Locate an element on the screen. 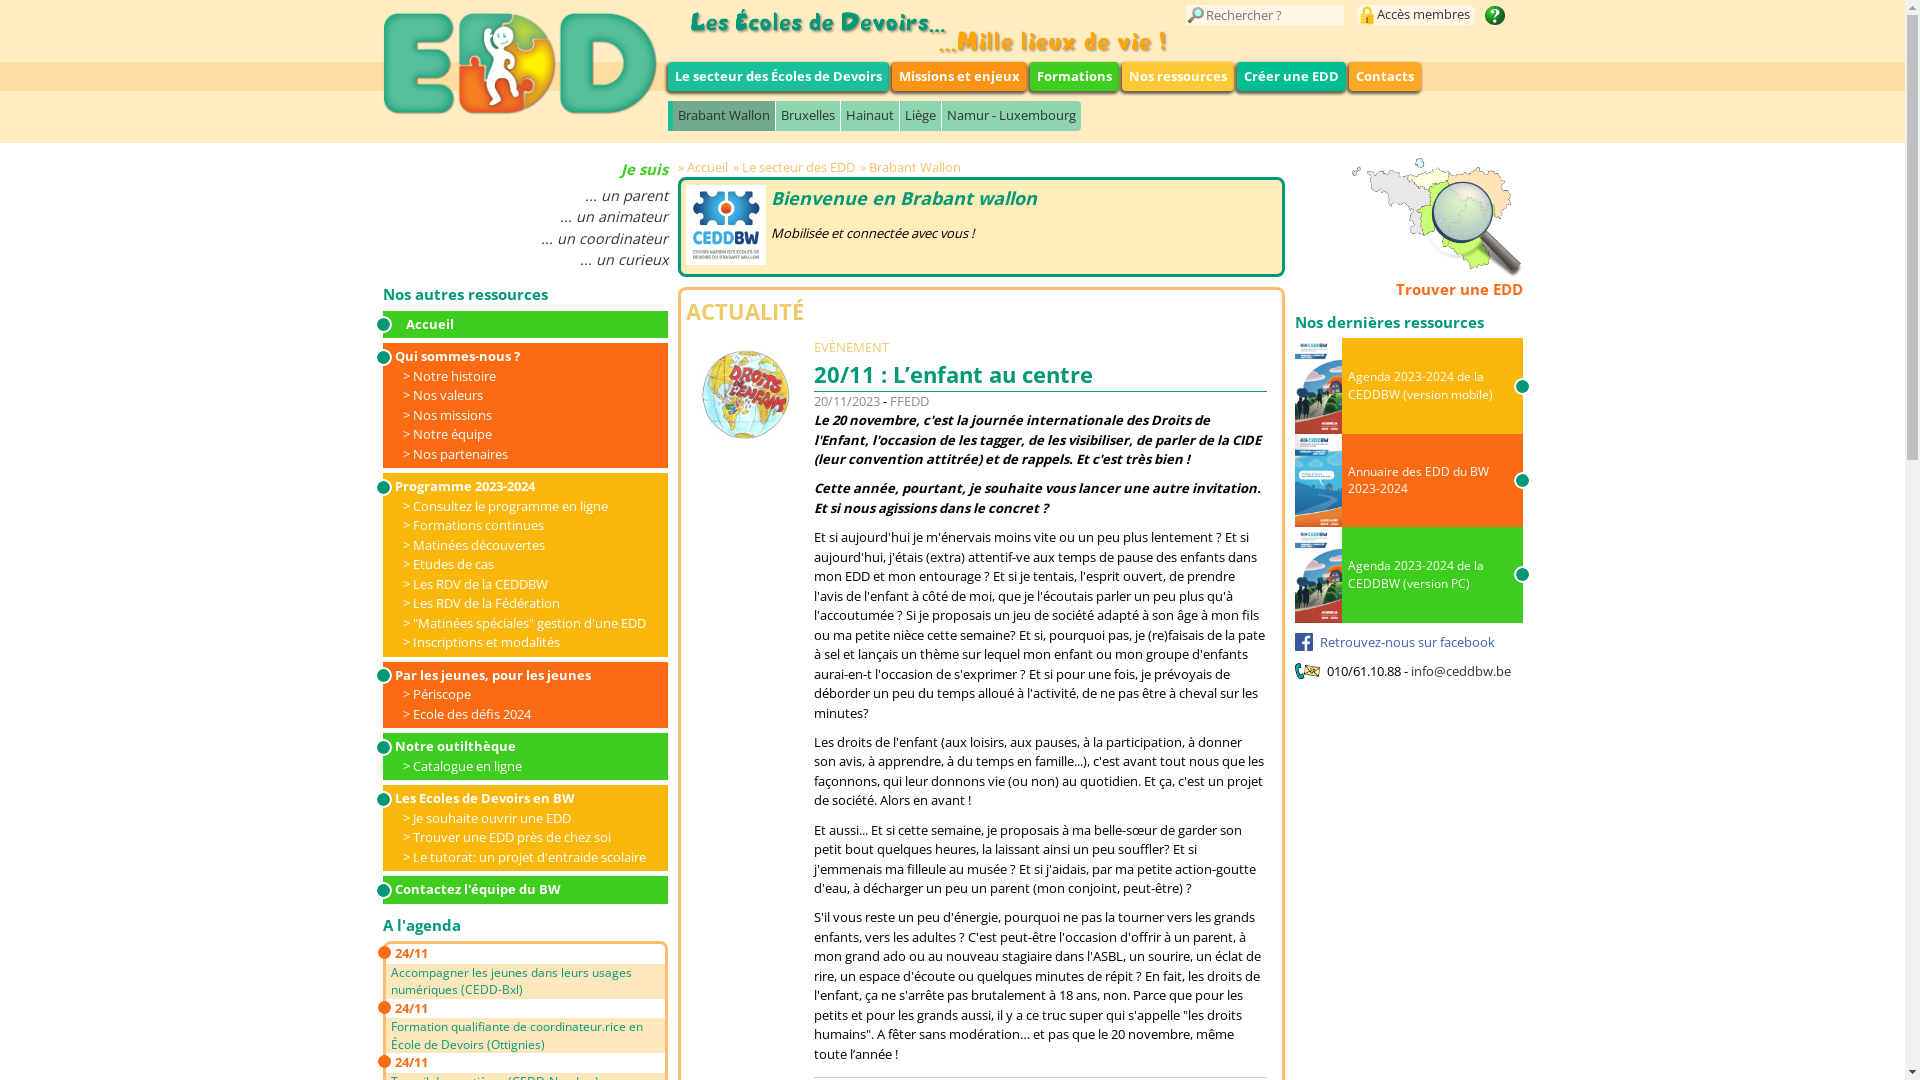  Agenda 2023-2024 de la CEDDBW (version mobile) is located at coordinates (1408, 386).